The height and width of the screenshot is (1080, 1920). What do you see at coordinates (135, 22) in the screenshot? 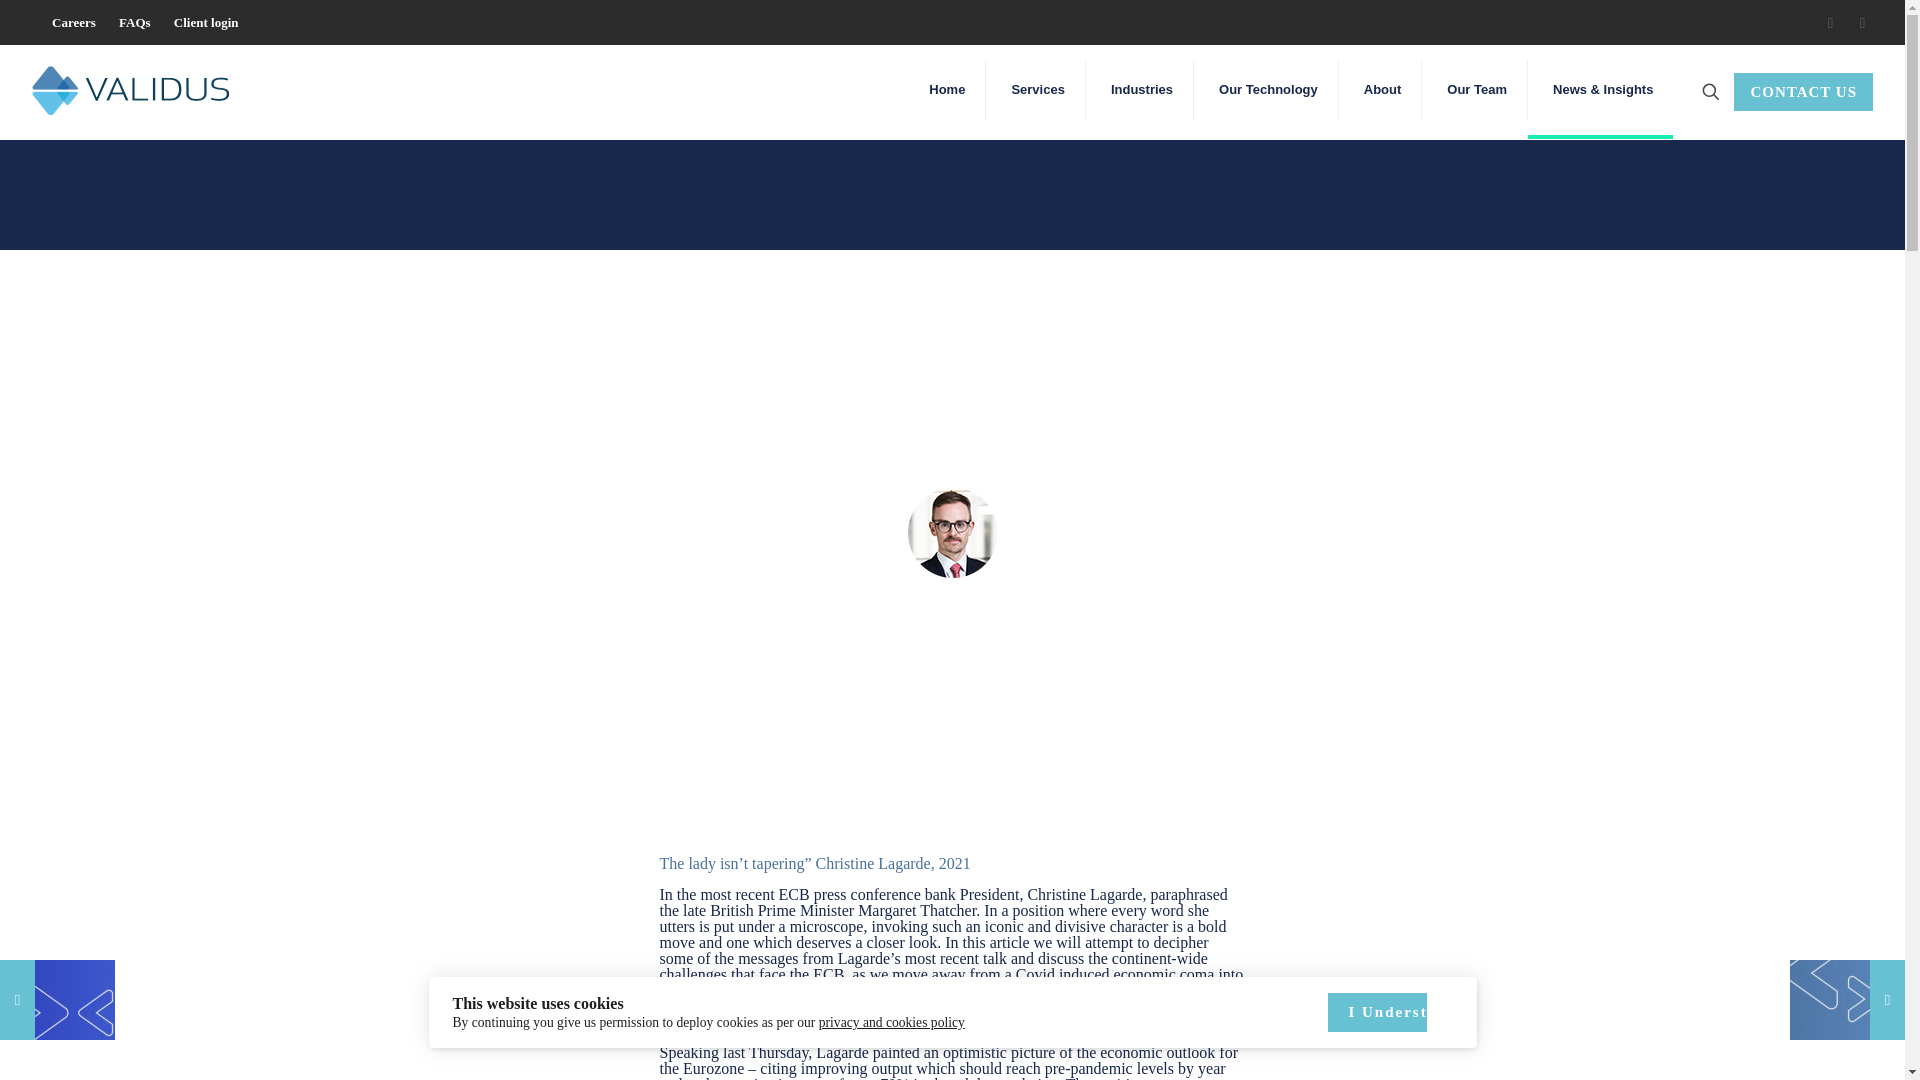
I see `FAQs` at bounding box center [135, 22].